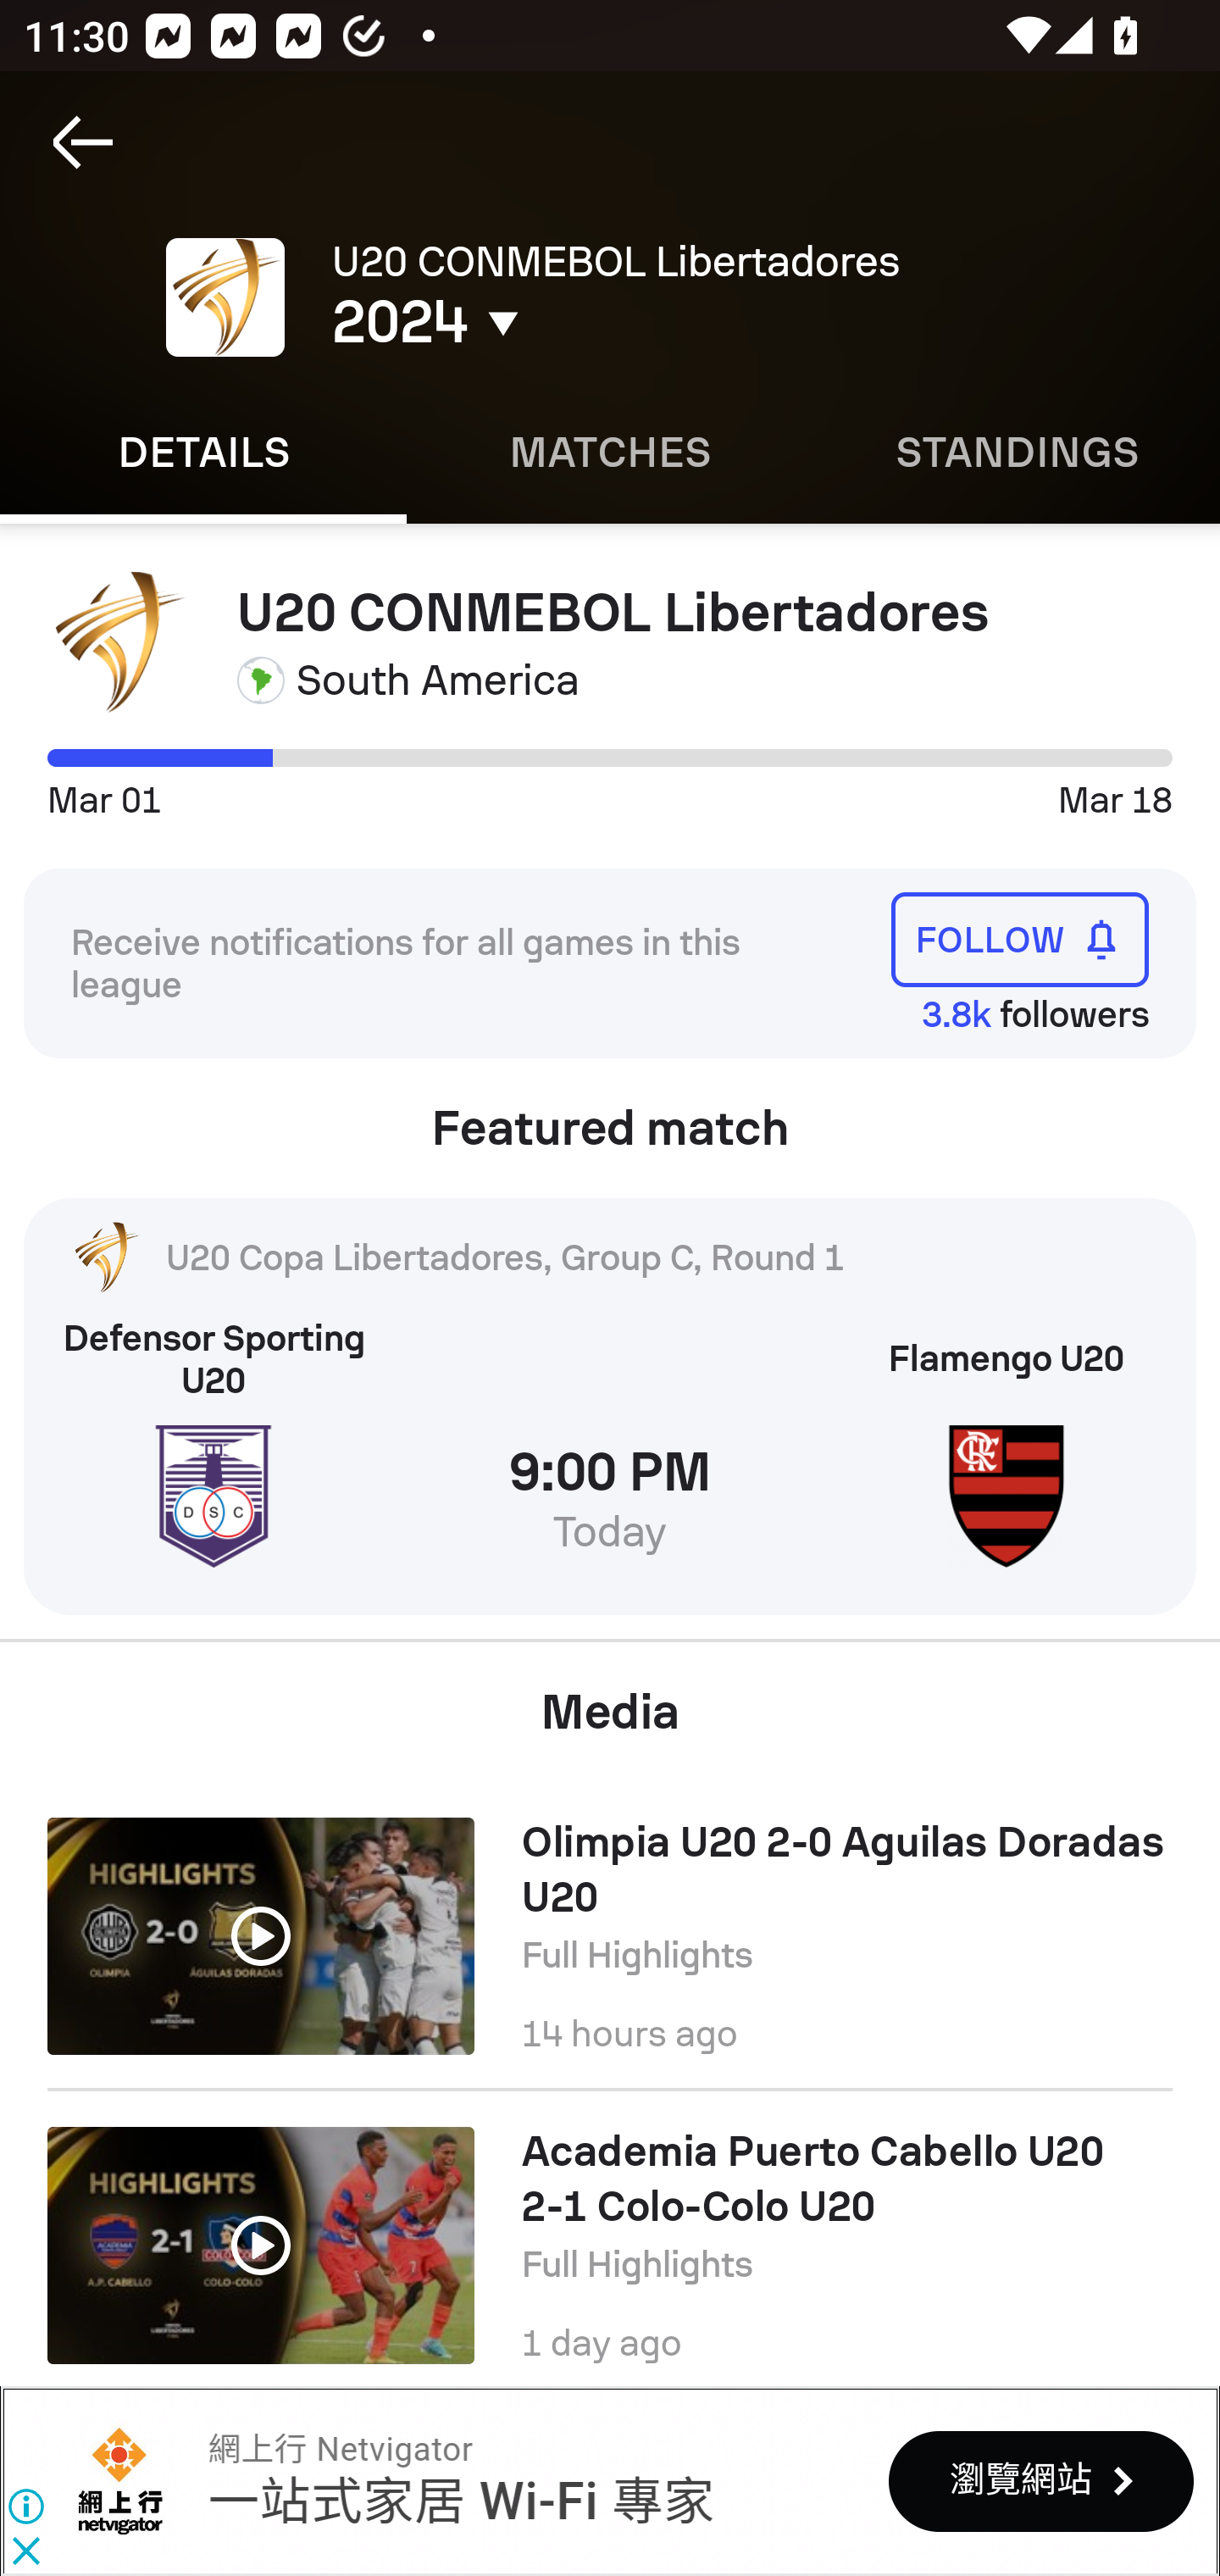 The image size is (1220, 2576). I want to click on 瀏覽網站, so click(1040, 2480).